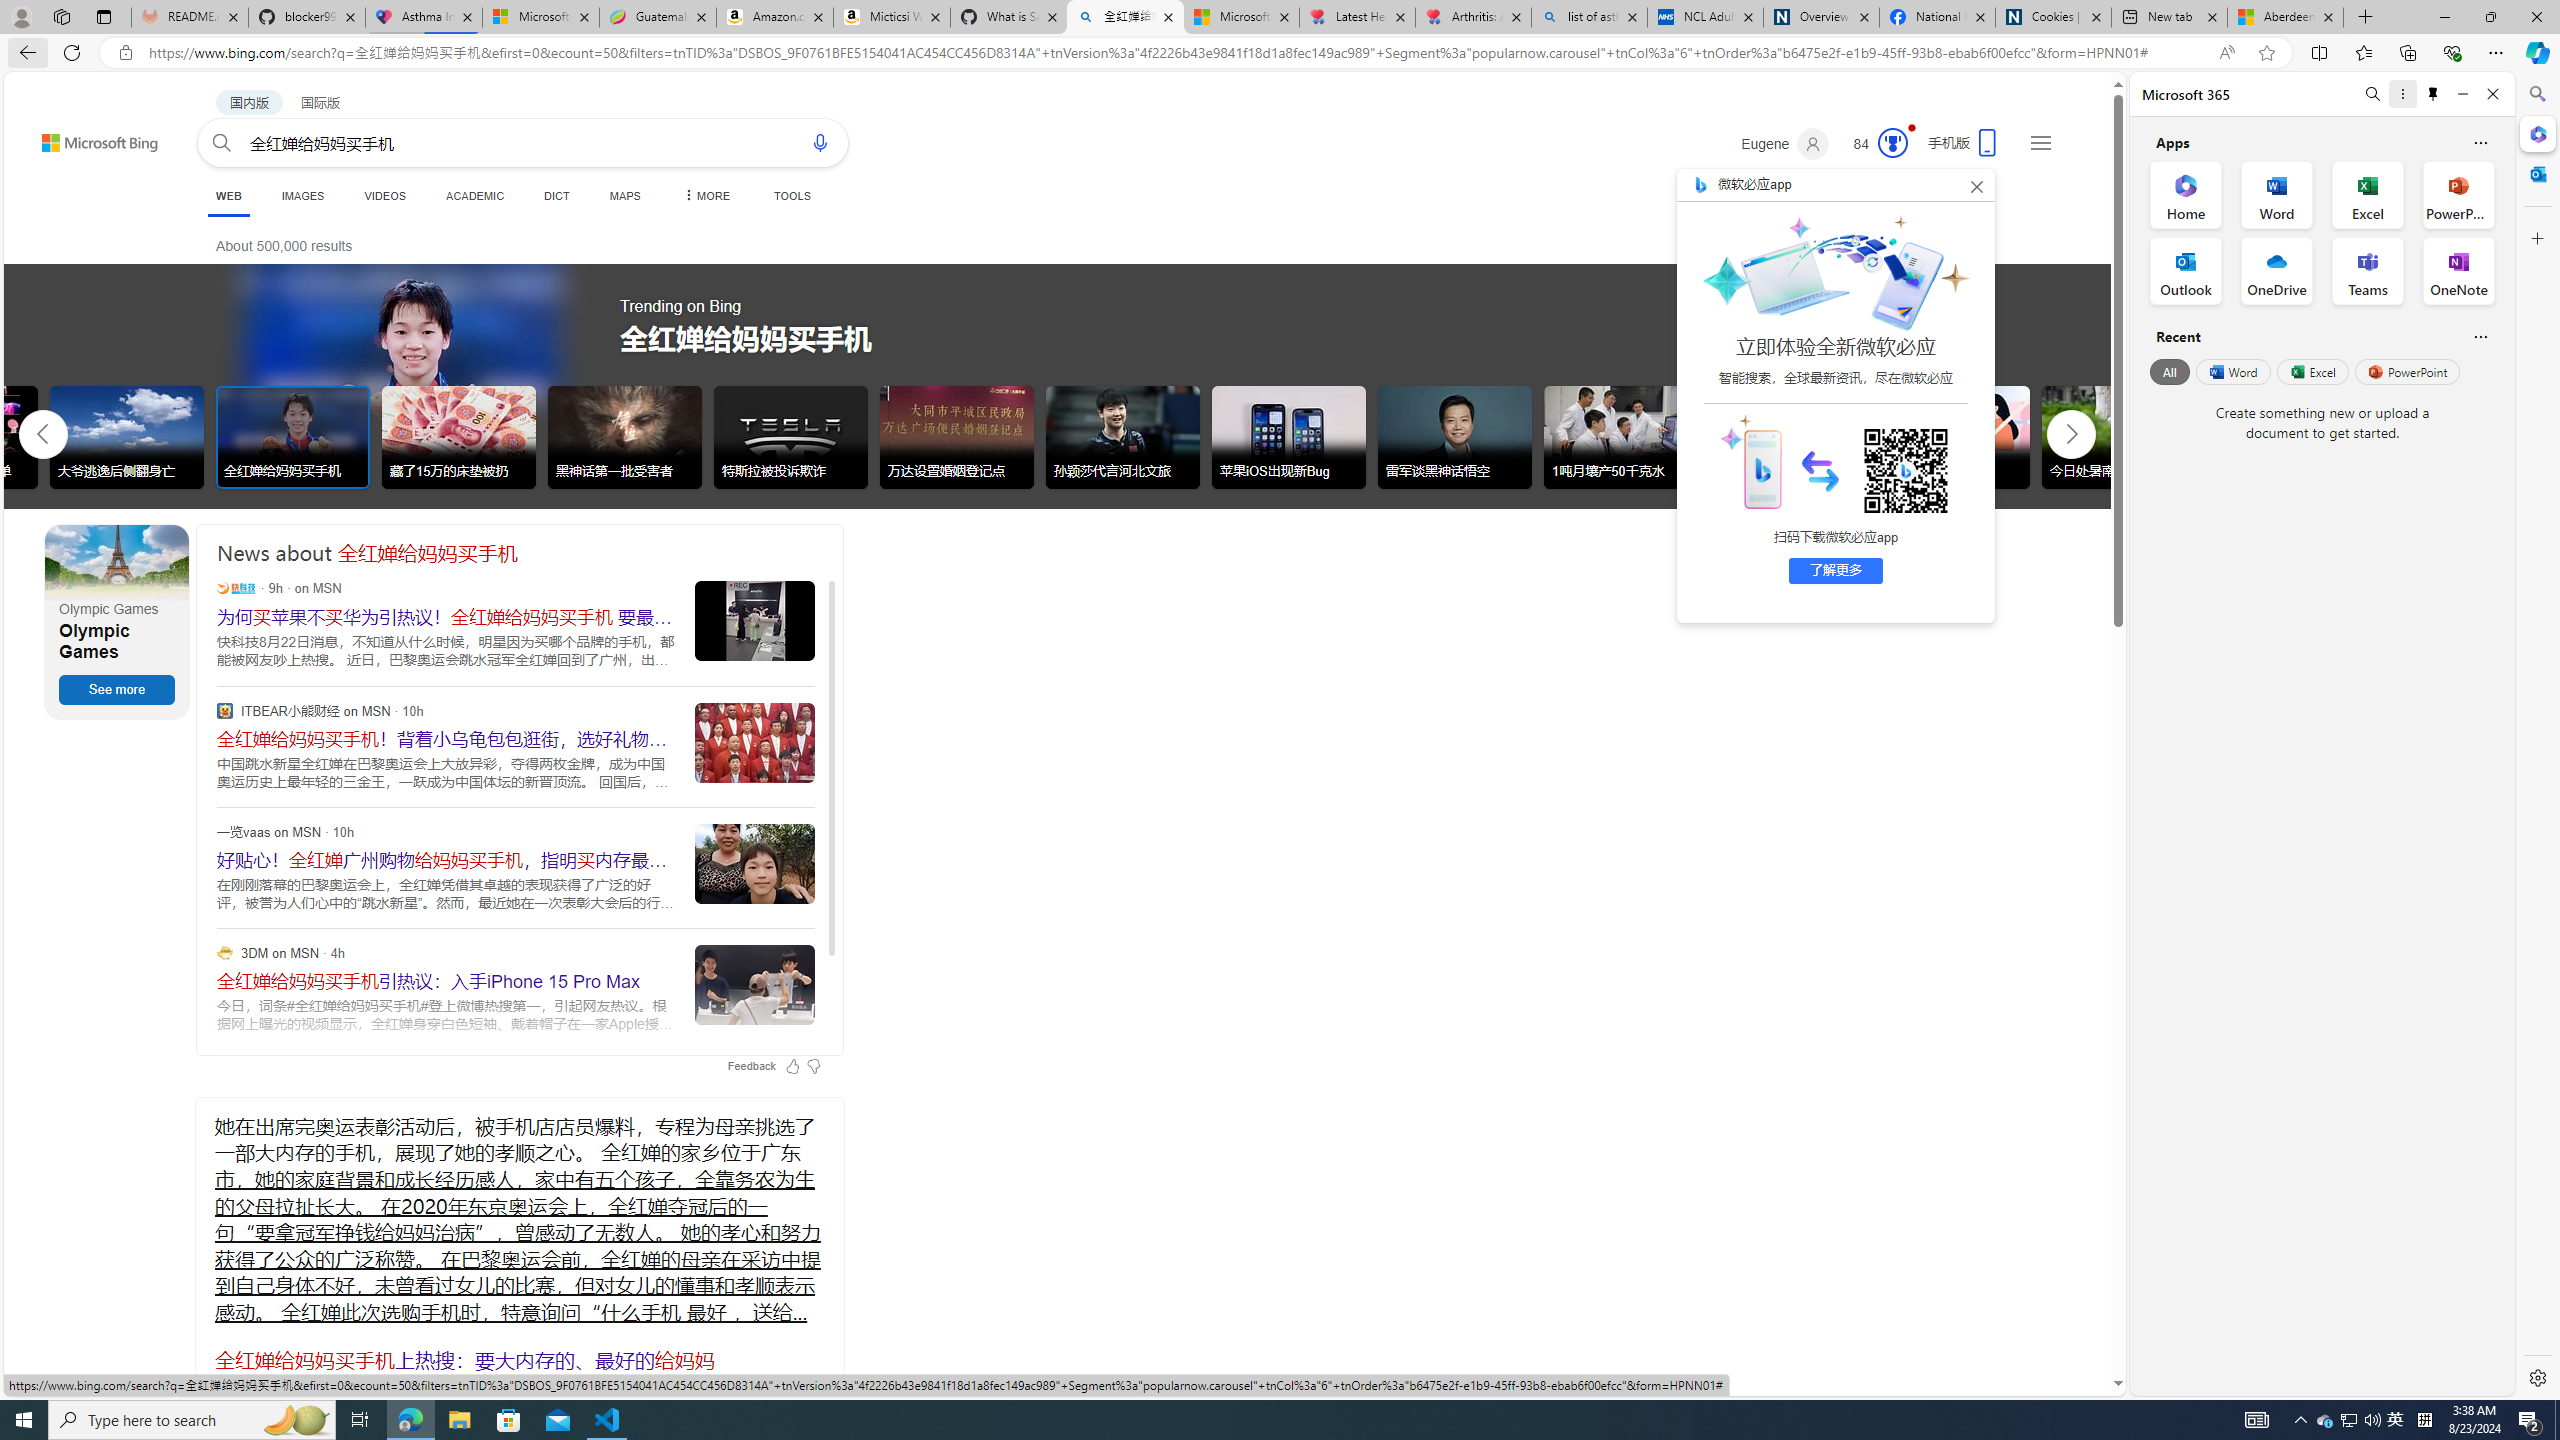 This screenshot has height=1440, width=2560. Describe the element at coordinates (2286, 17) in the screenshot. I see `Aberdeen, Hong Kong SAR hourly forecast | Microsoft Weather` at that location.